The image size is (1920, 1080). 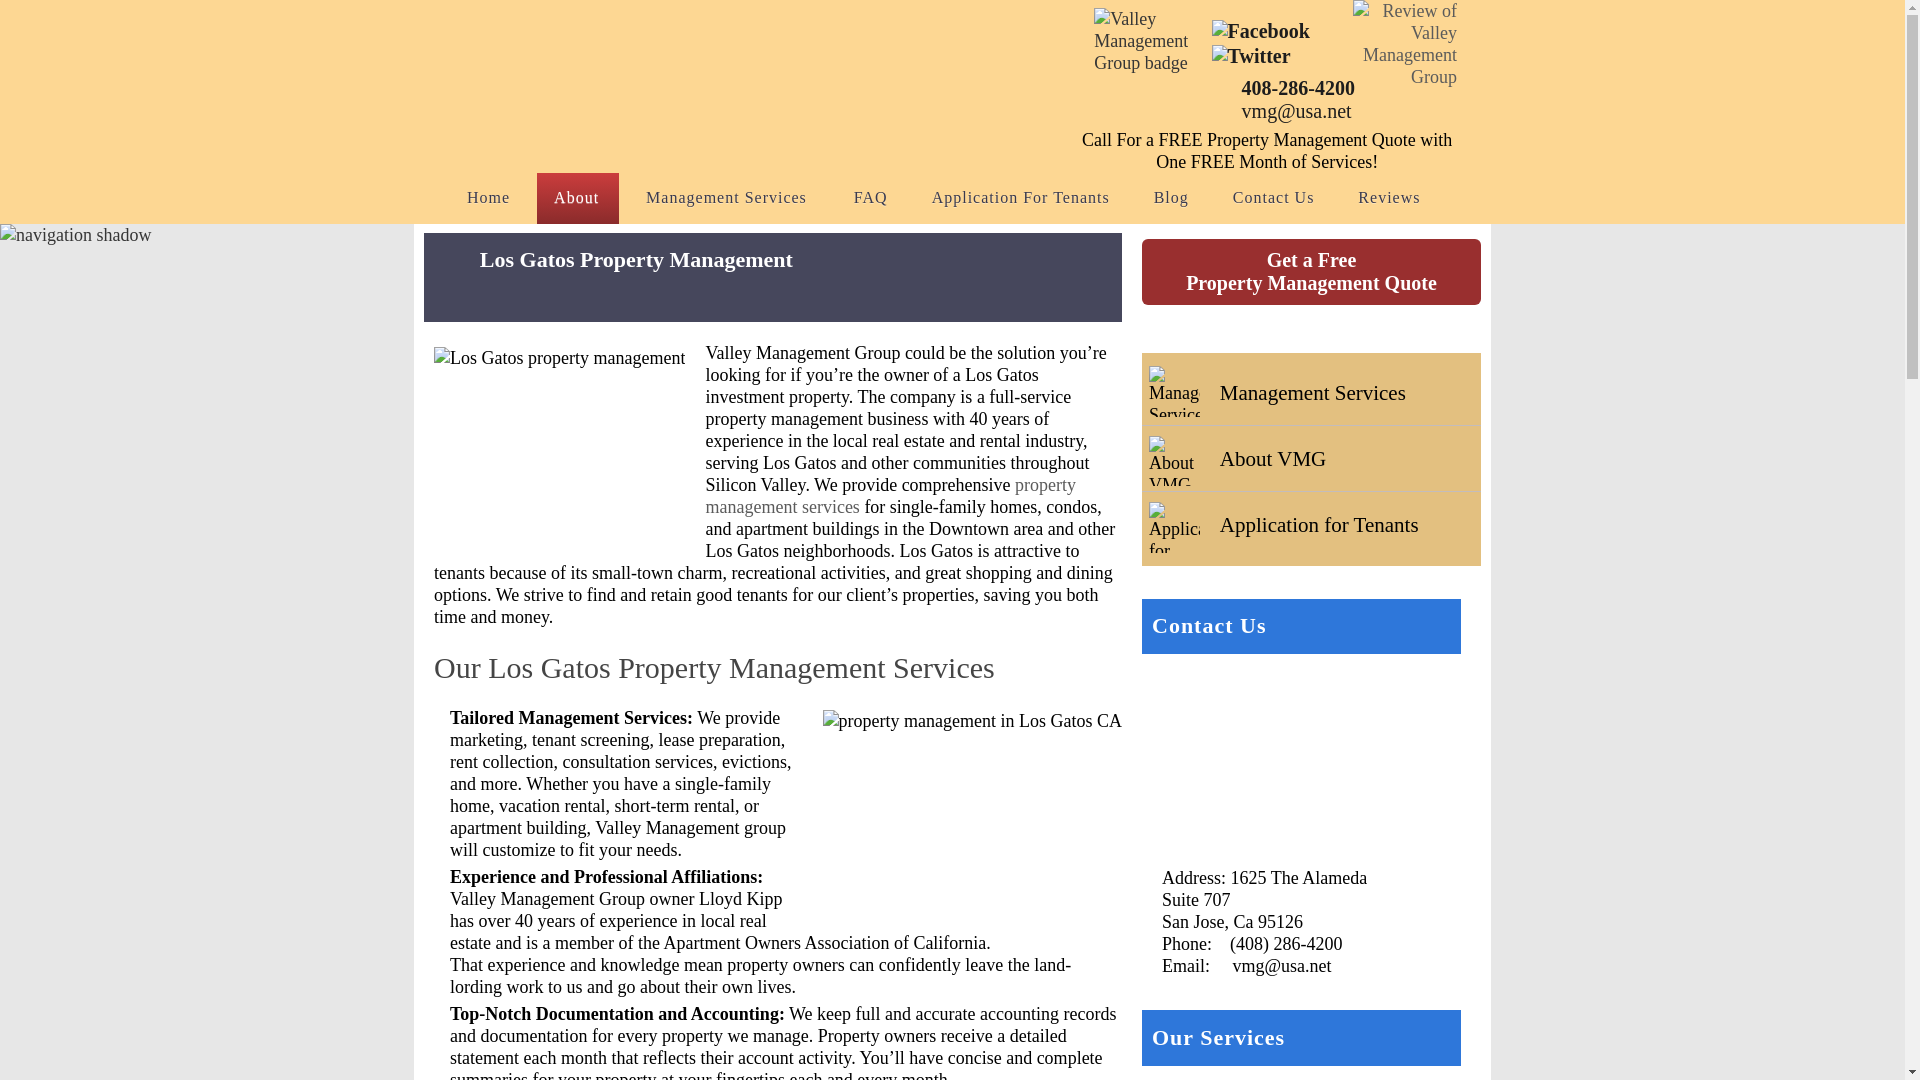 I want to click on facebook, so click(x=1260, y=28).